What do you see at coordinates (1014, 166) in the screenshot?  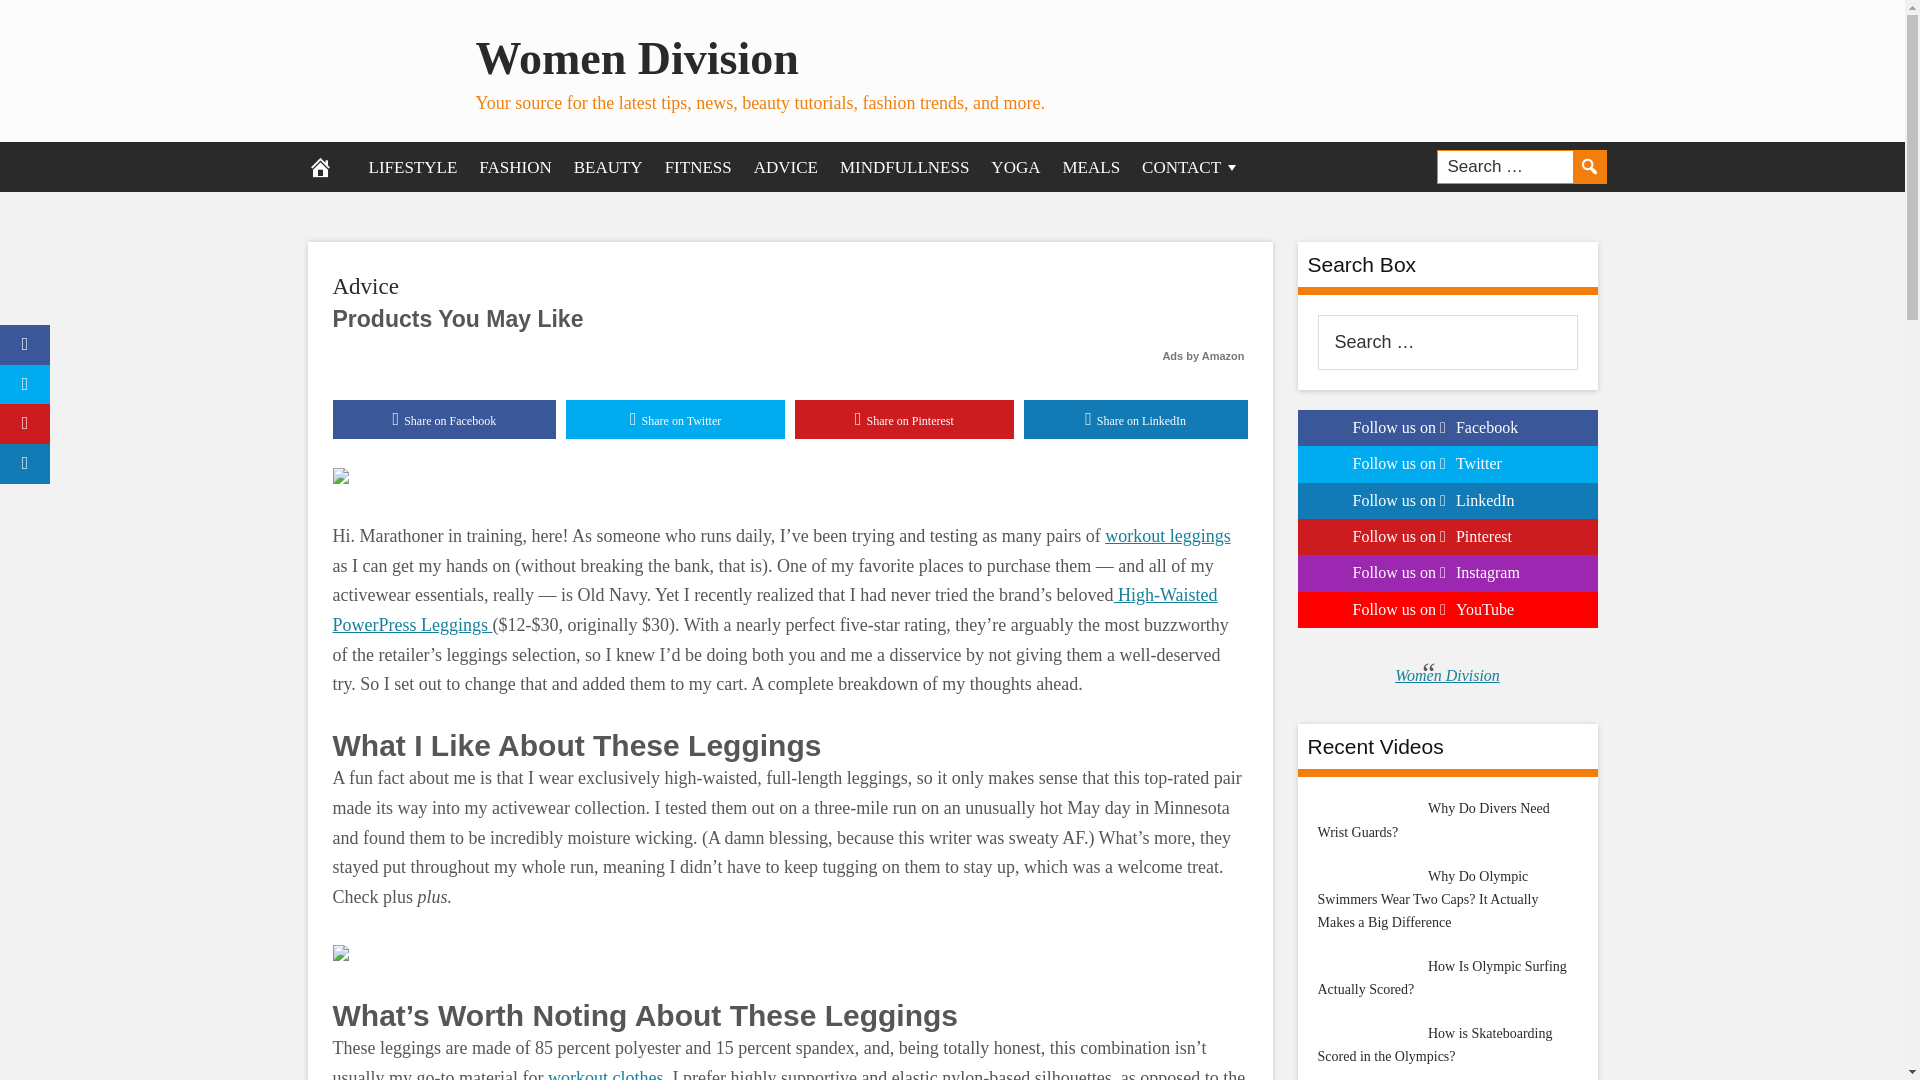 I see `YOGA` at bounding box center [1014, 166].